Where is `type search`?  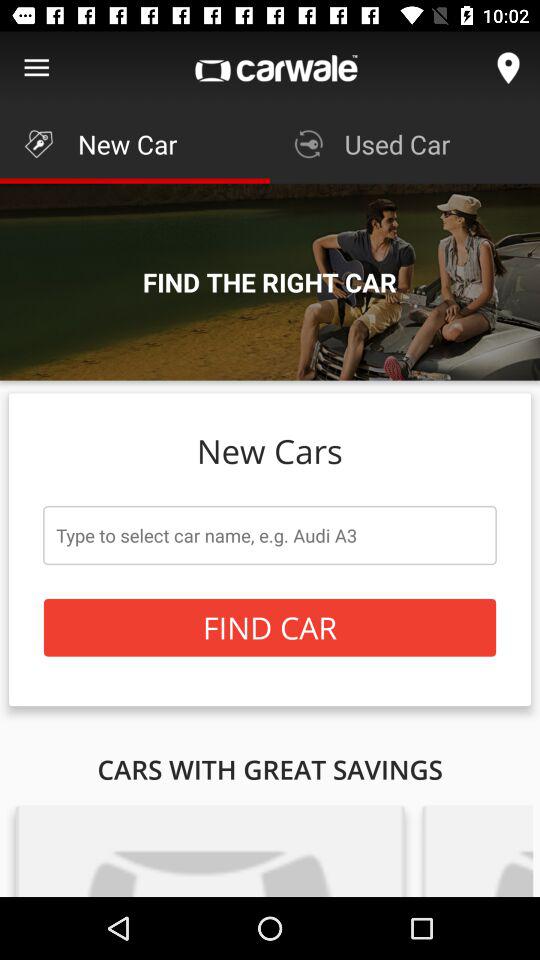 type search is located at coordinates (270, 535).